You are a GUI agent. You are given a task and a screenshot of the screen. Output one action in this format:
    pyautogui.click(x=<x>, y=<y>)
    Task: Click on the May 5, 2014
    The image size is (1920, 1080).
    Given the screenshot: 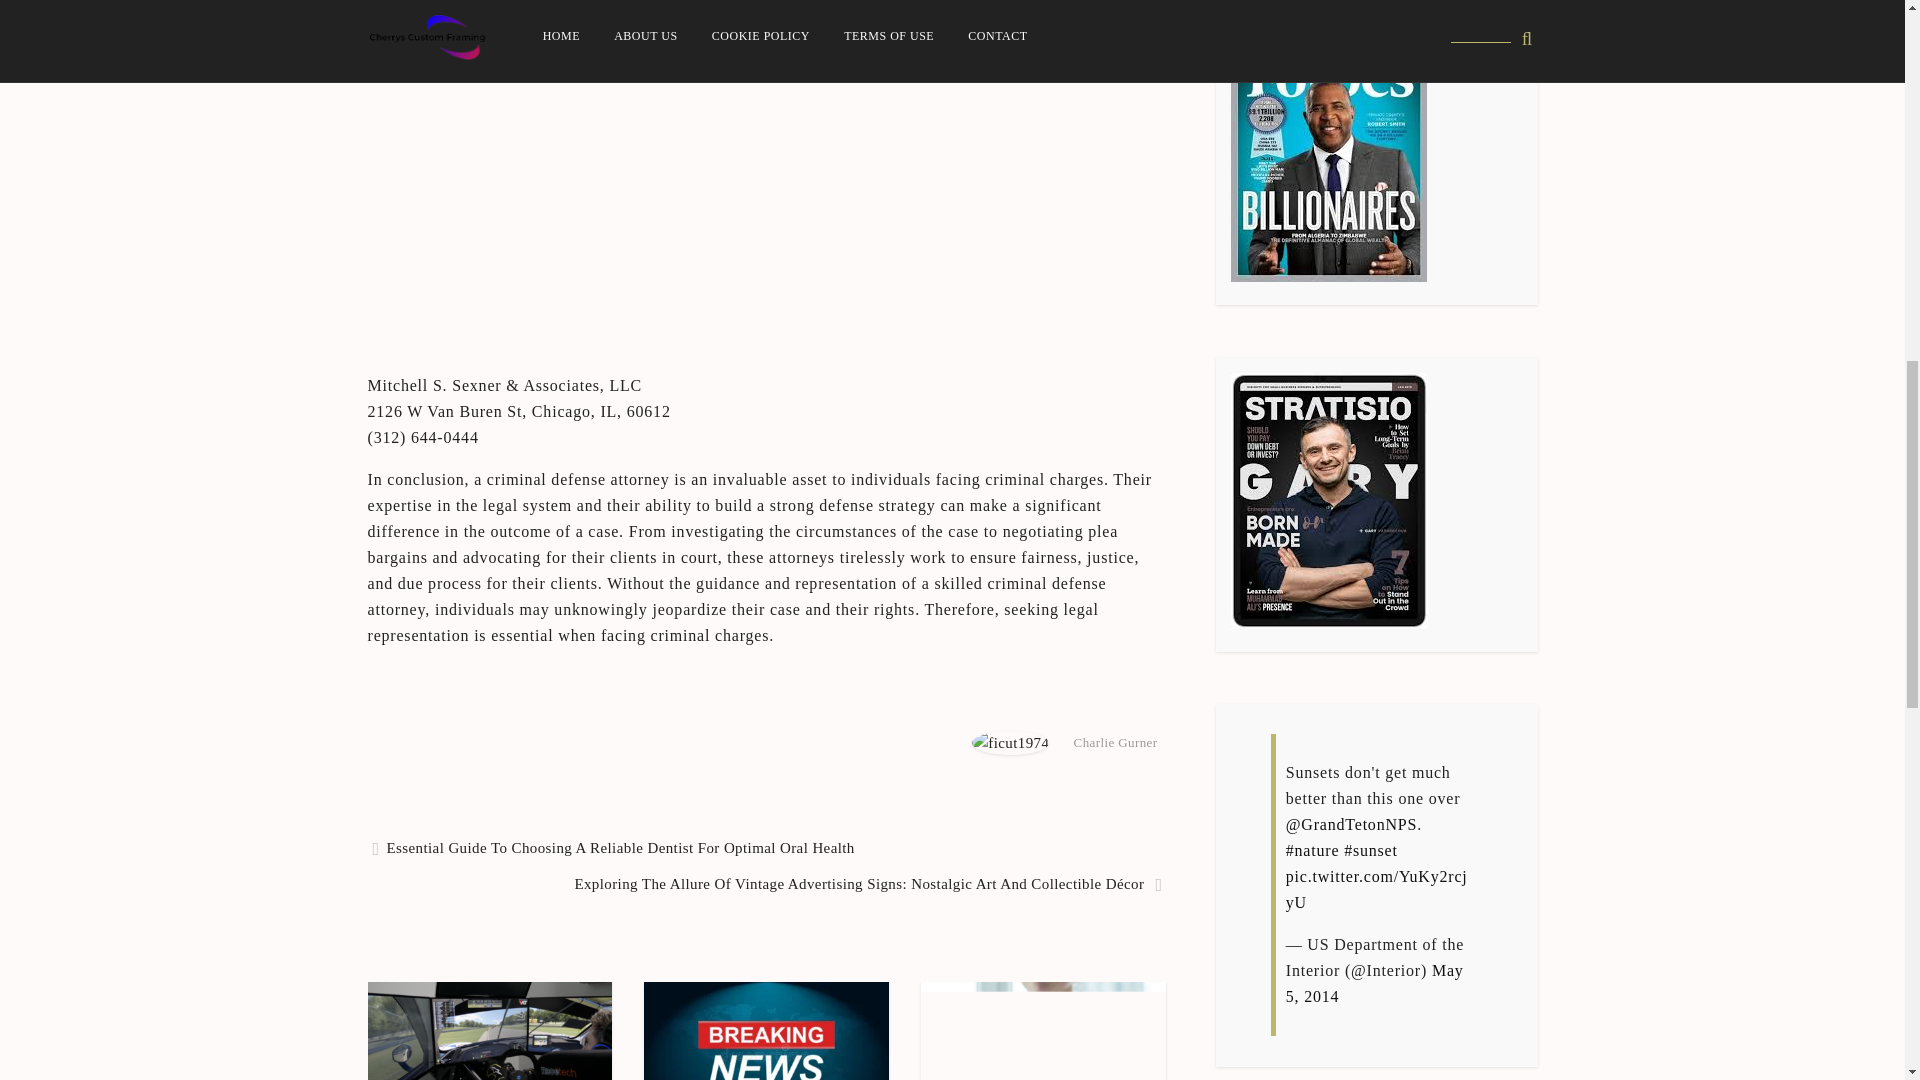 What is the action you would take?
    pyautogui.click(x=1374, y=984)
    